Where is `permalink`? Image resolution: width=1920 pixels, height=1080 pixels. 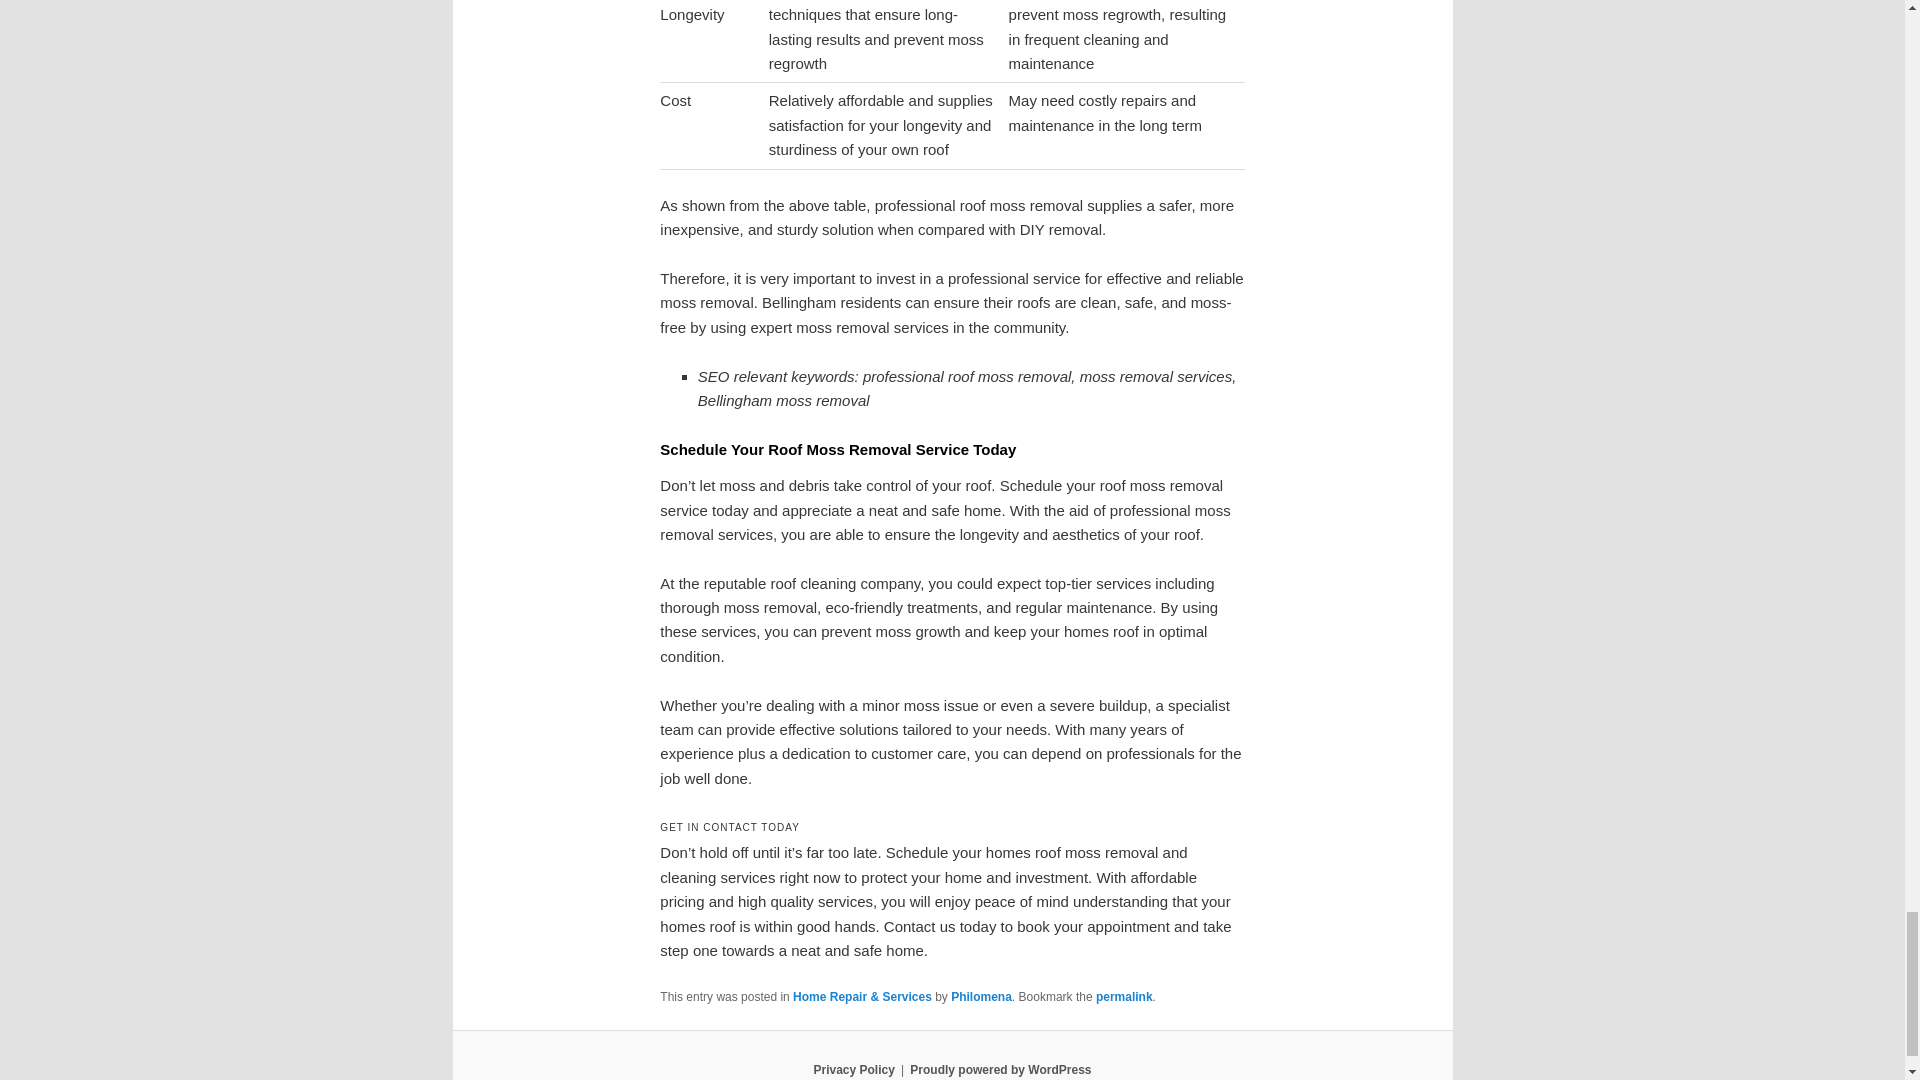 permalink is located at coordinates (1124, 997).